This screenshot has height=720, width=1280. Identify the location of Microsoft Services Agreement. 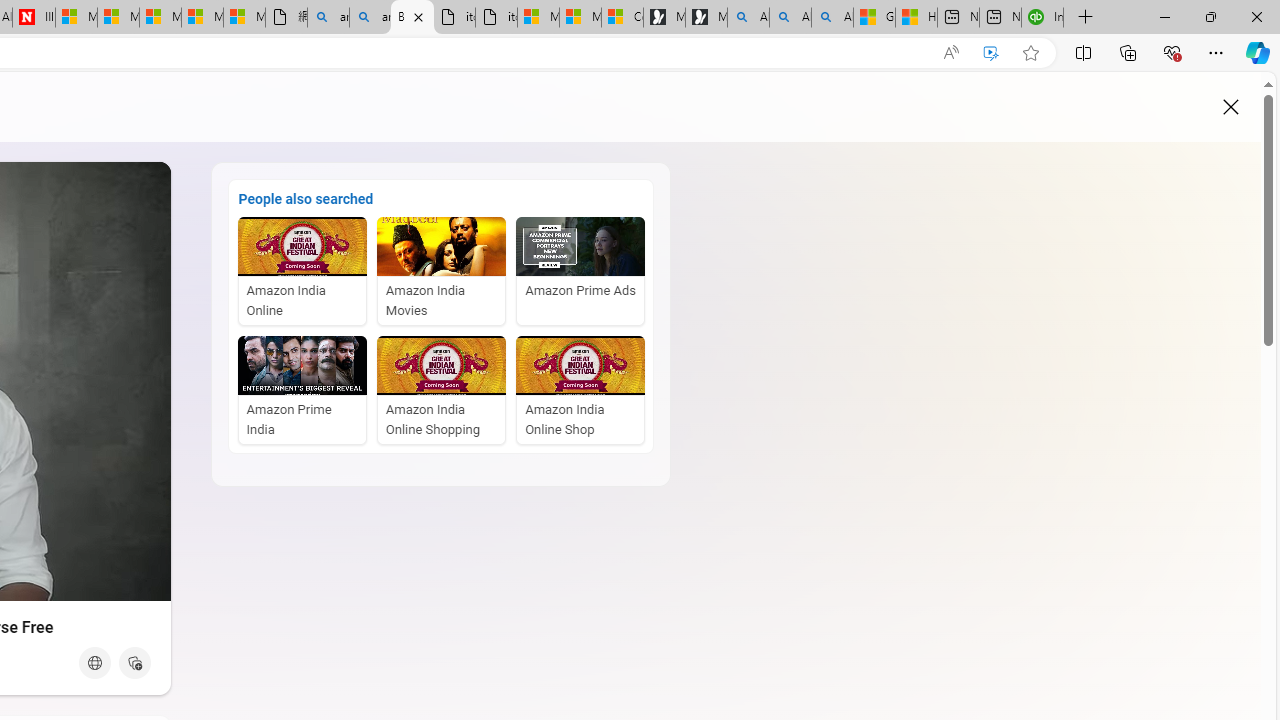
(118, 18).